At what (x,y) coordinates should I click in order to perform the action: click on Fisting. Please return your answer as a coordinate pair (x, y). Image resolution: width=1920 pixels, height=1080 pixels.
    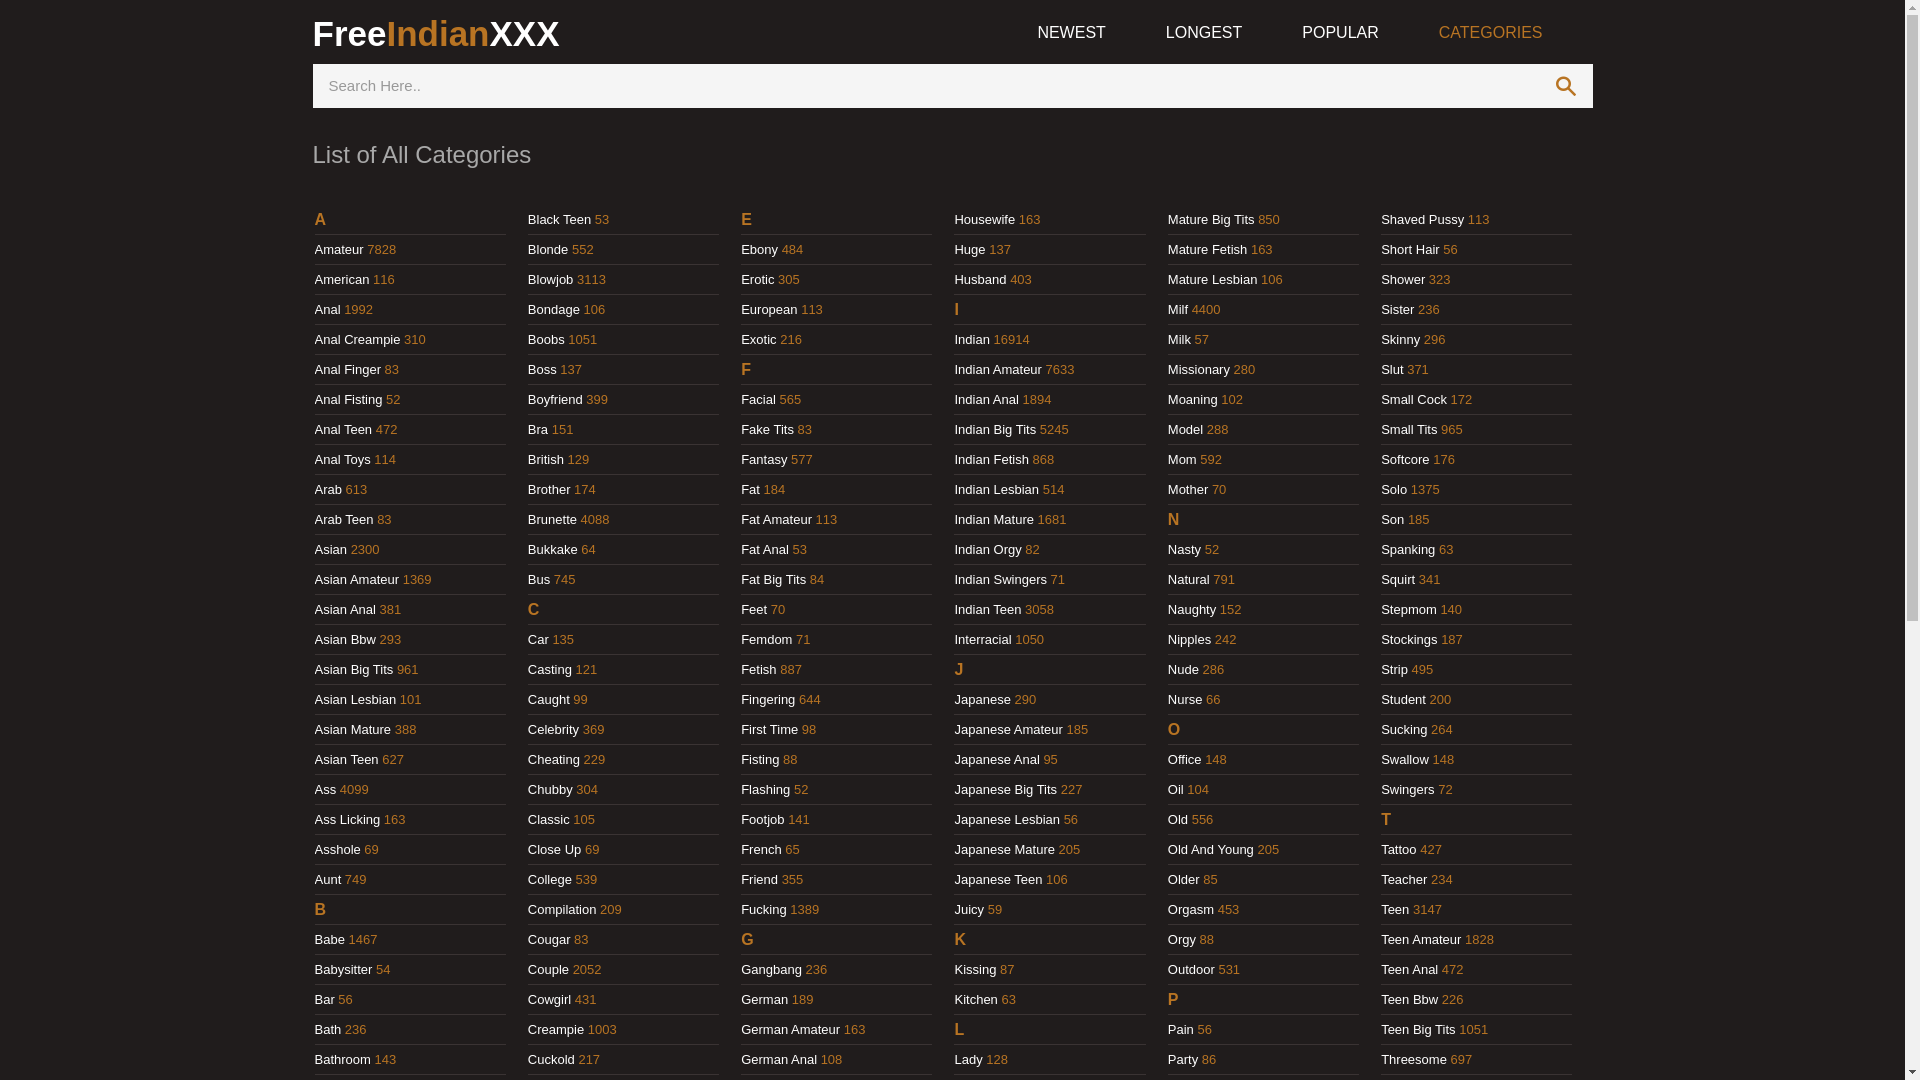
    Looking at the image, I should click on (760, 760).